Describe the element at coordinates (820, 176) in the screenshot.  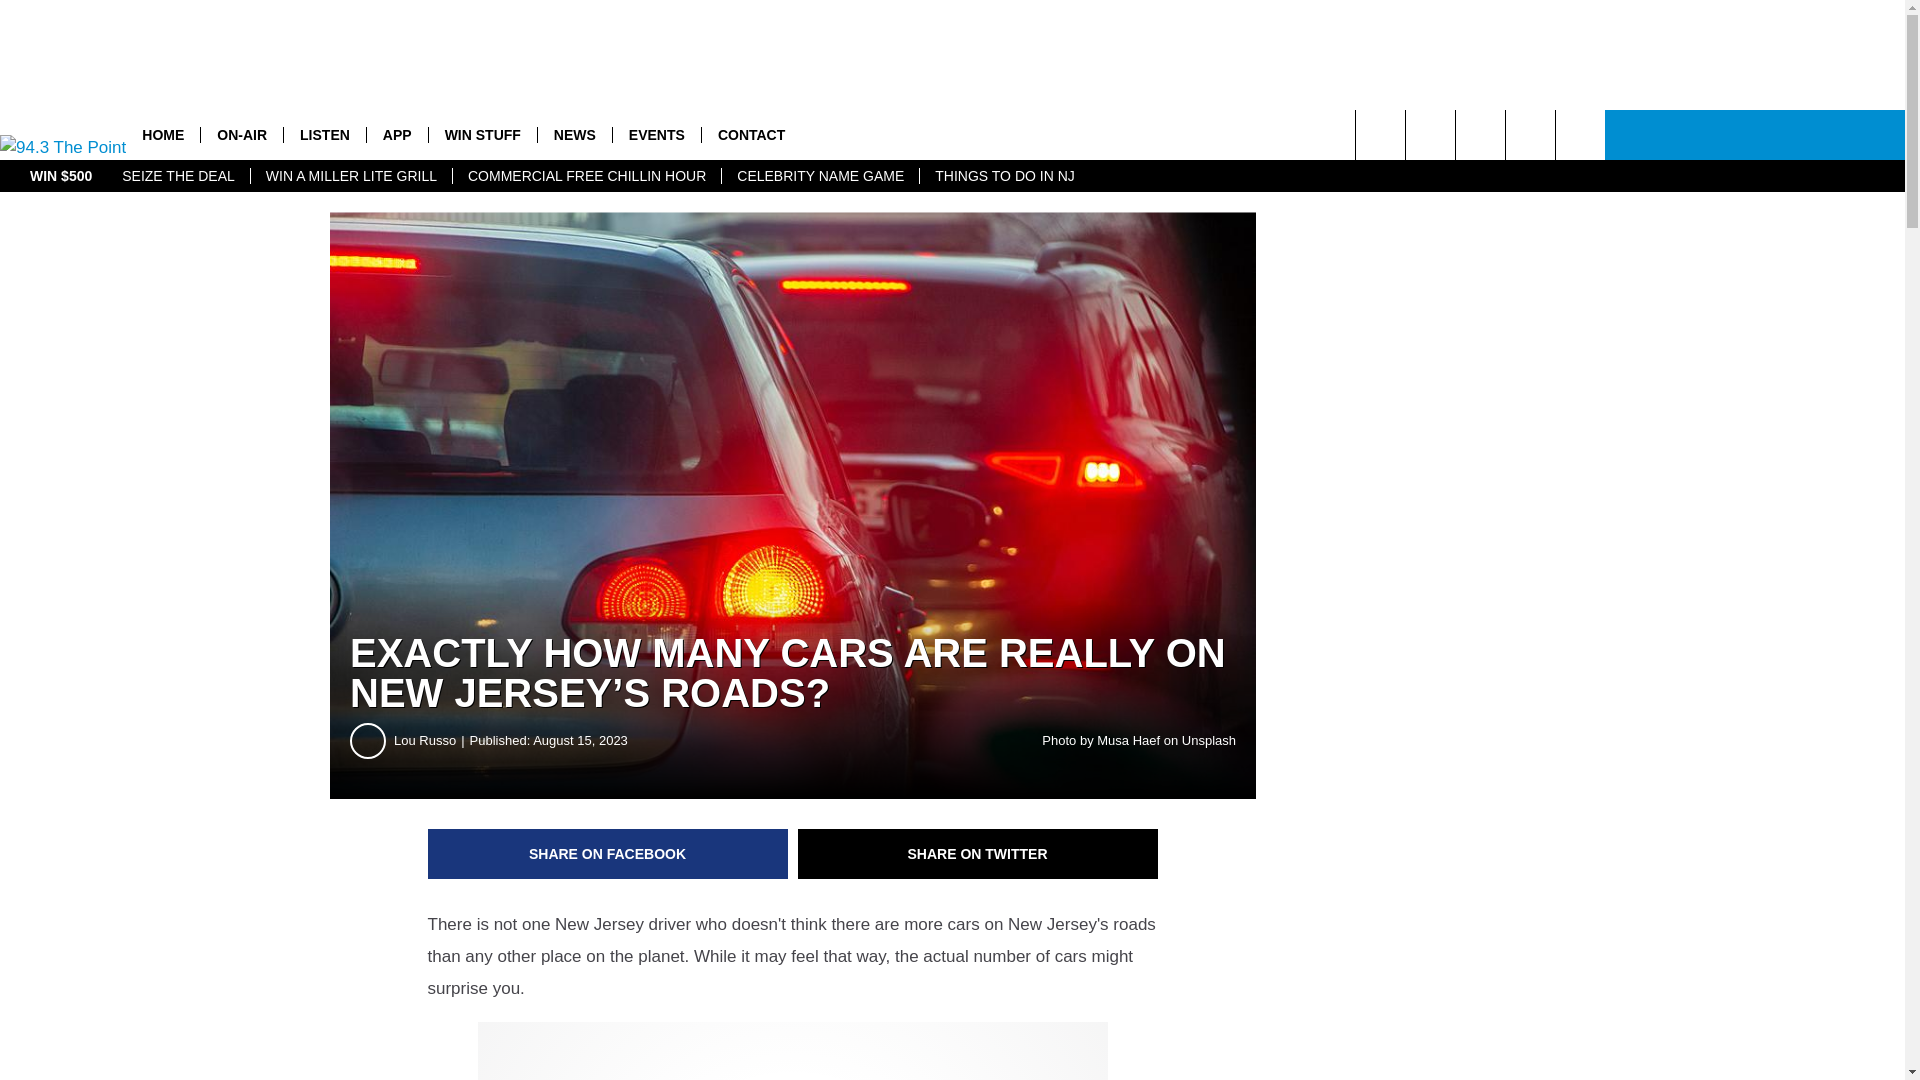
I see `CELEBRITY NAME GAME` at that location.